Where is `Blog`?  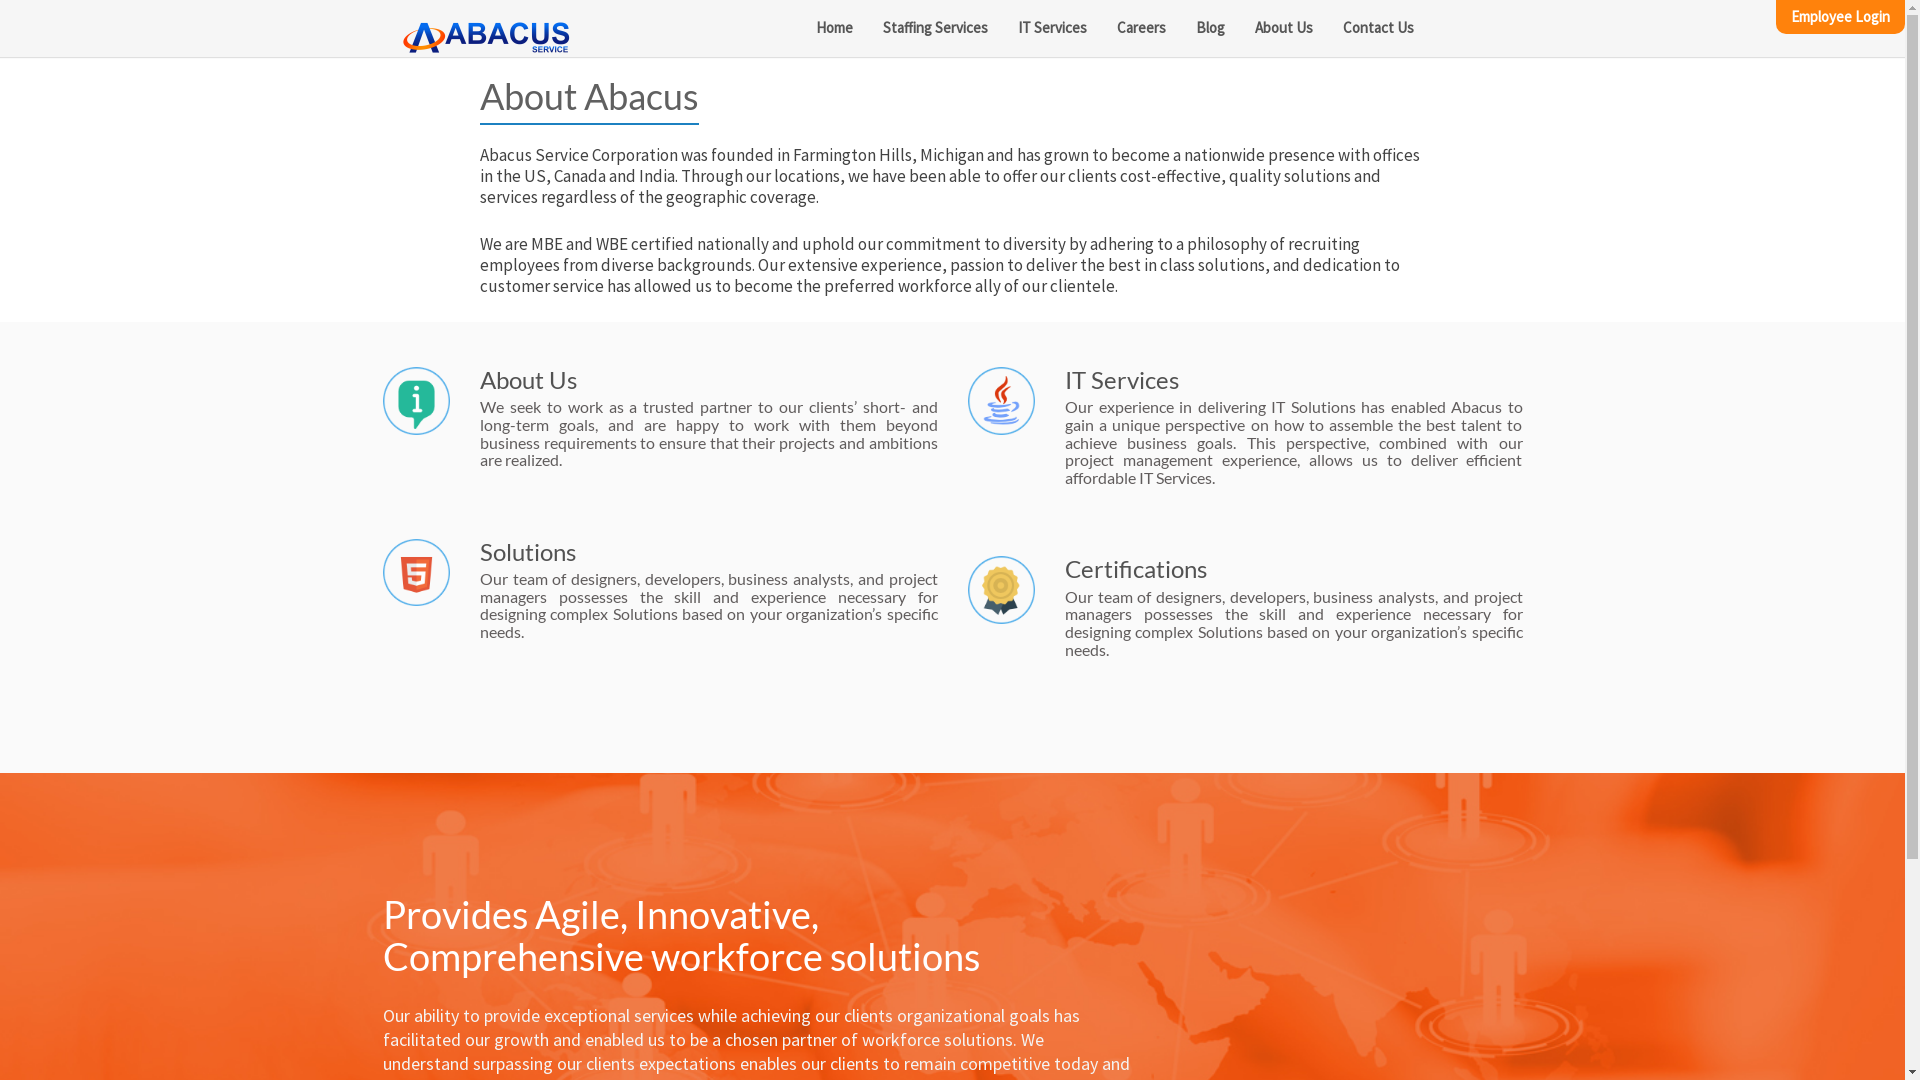 Blog is located at coordinates (1210, 28).